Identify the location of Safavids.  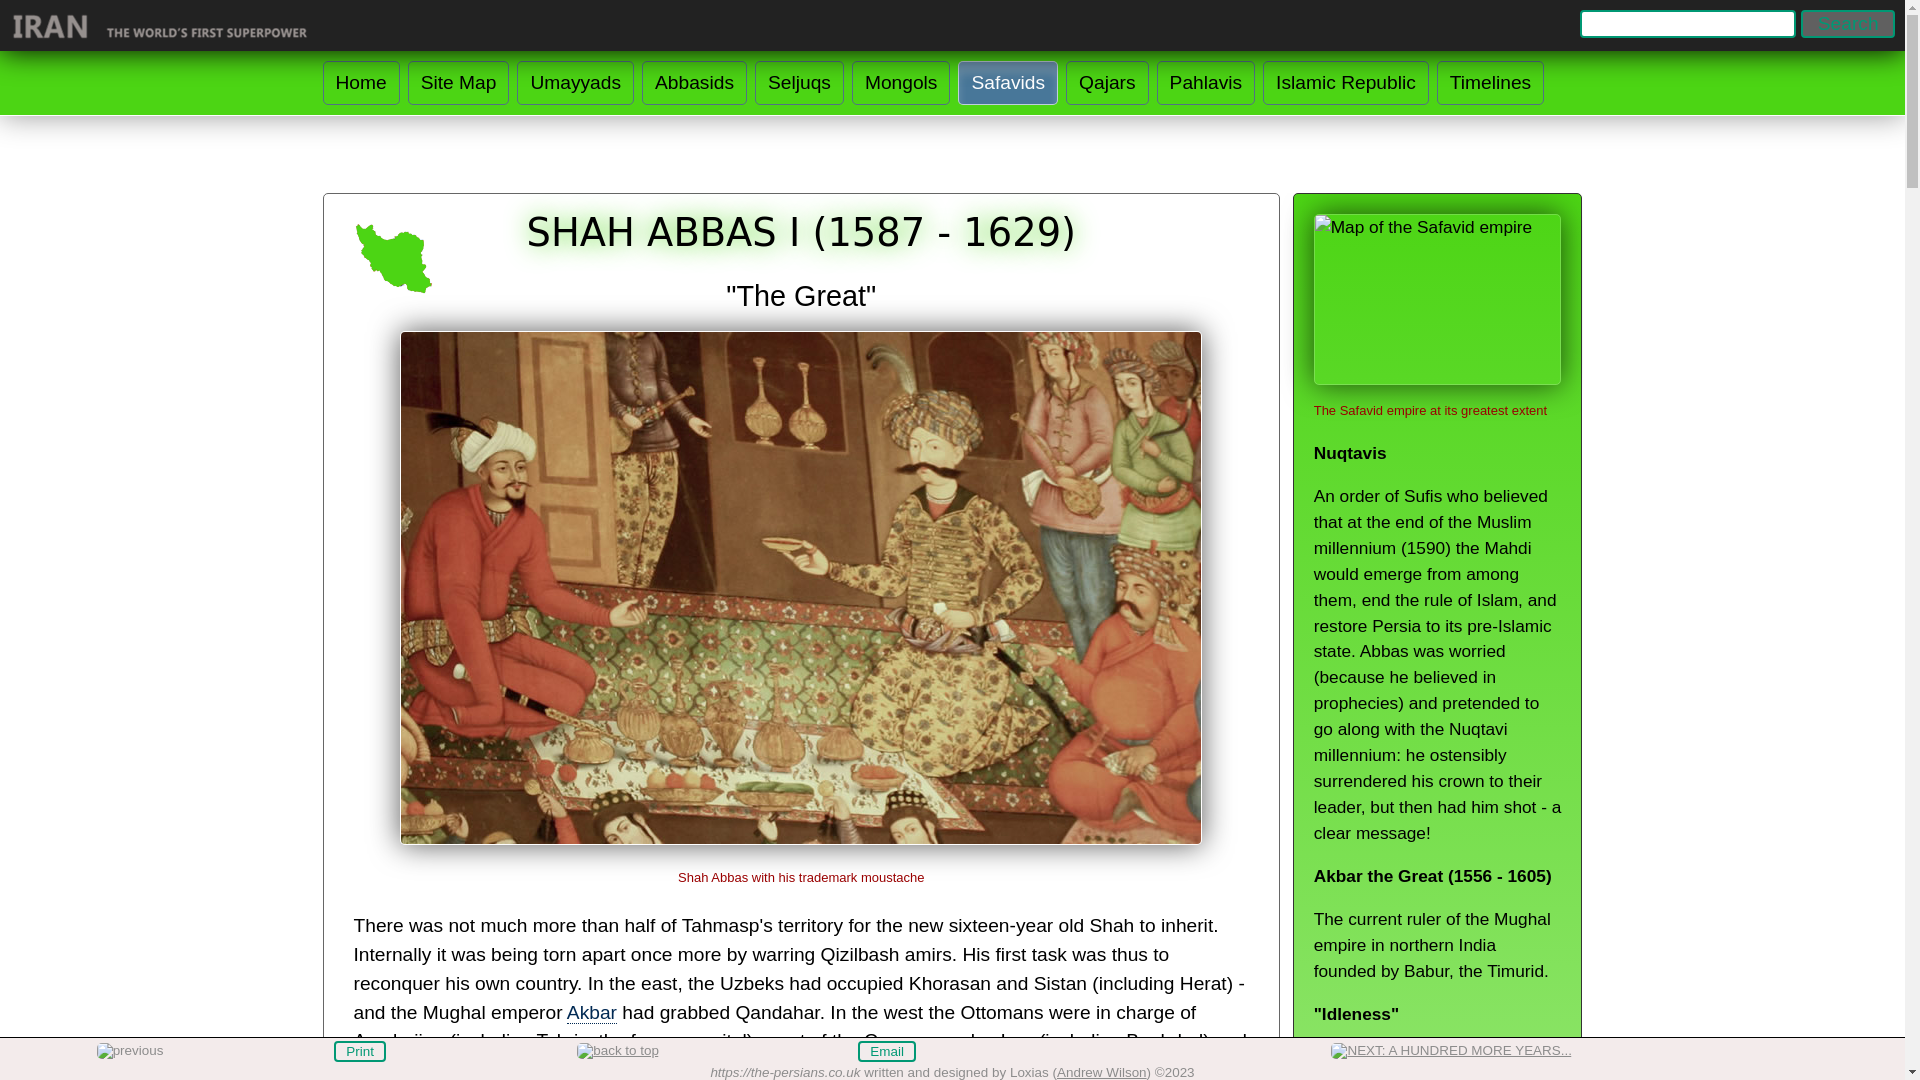
(1008, 82).